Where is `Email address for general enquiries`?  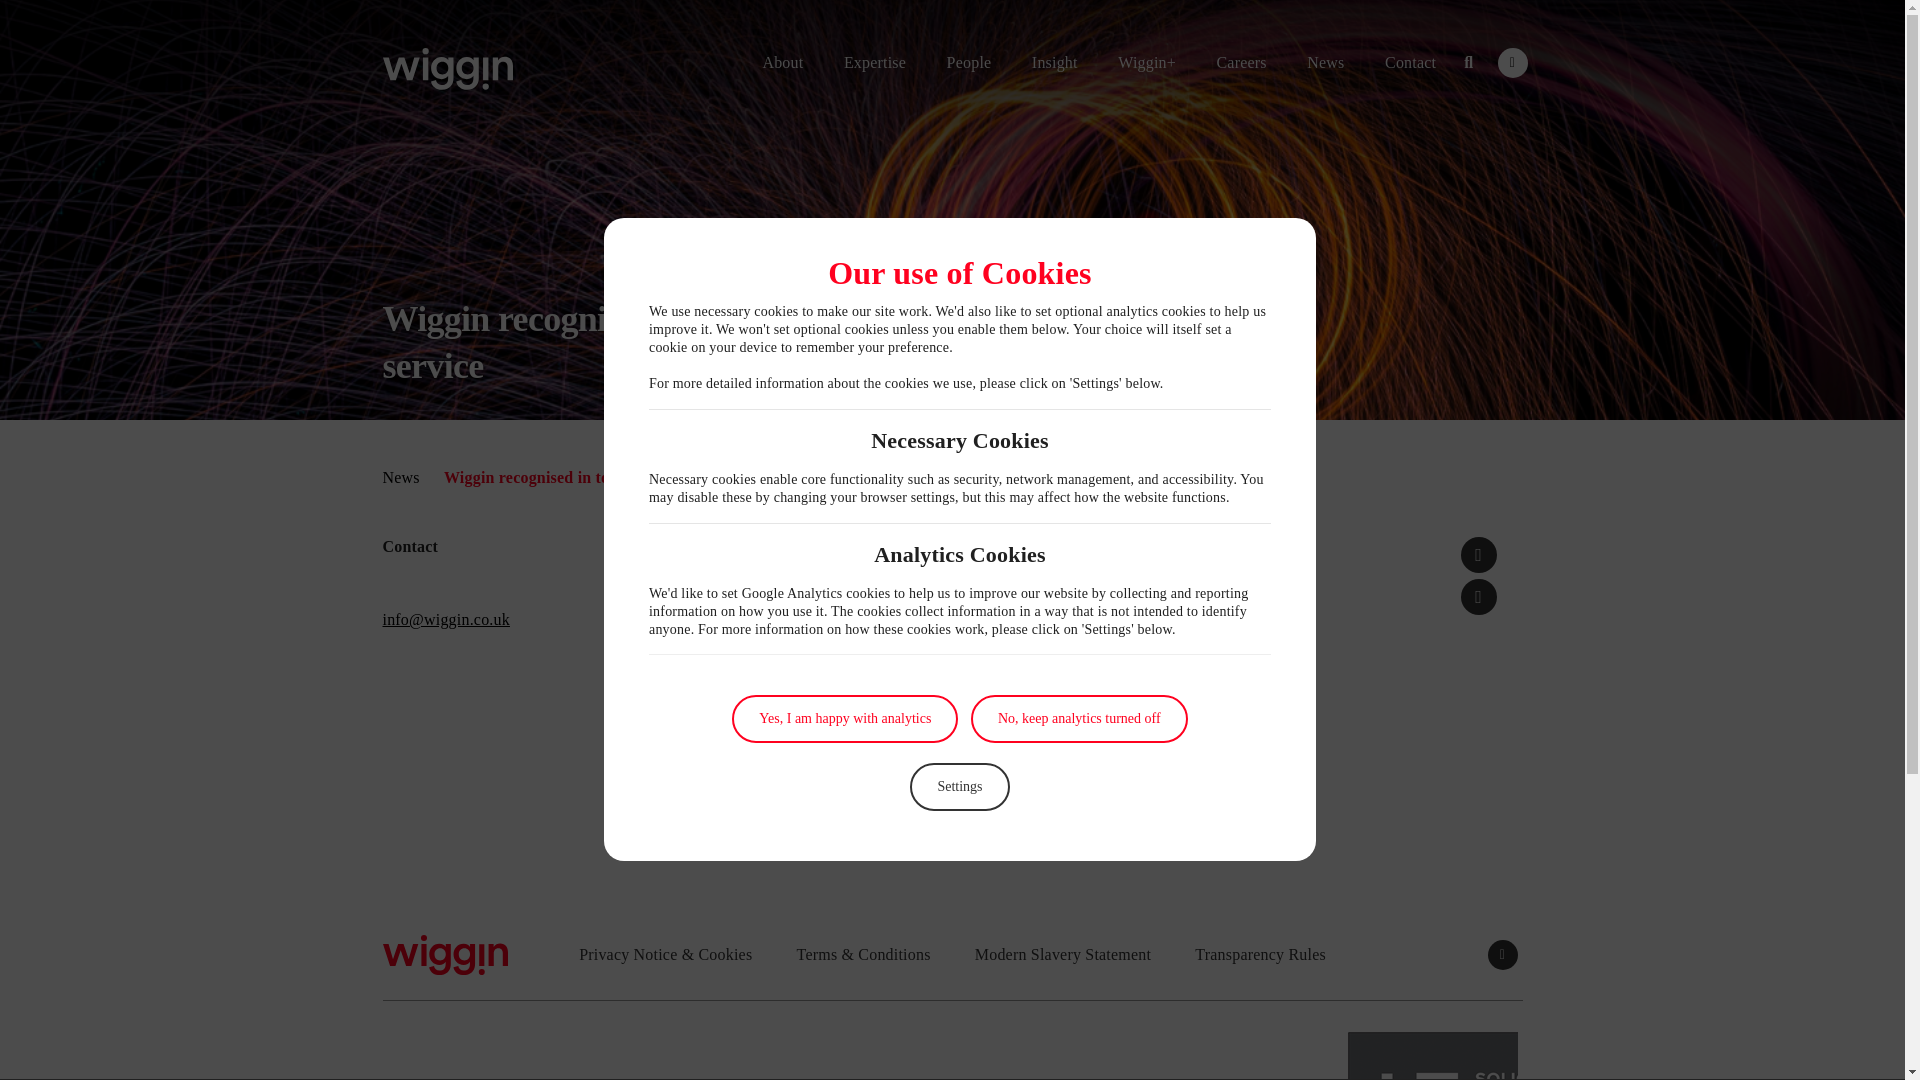 Email address for general enquiries is located at coordinates (445, 619).